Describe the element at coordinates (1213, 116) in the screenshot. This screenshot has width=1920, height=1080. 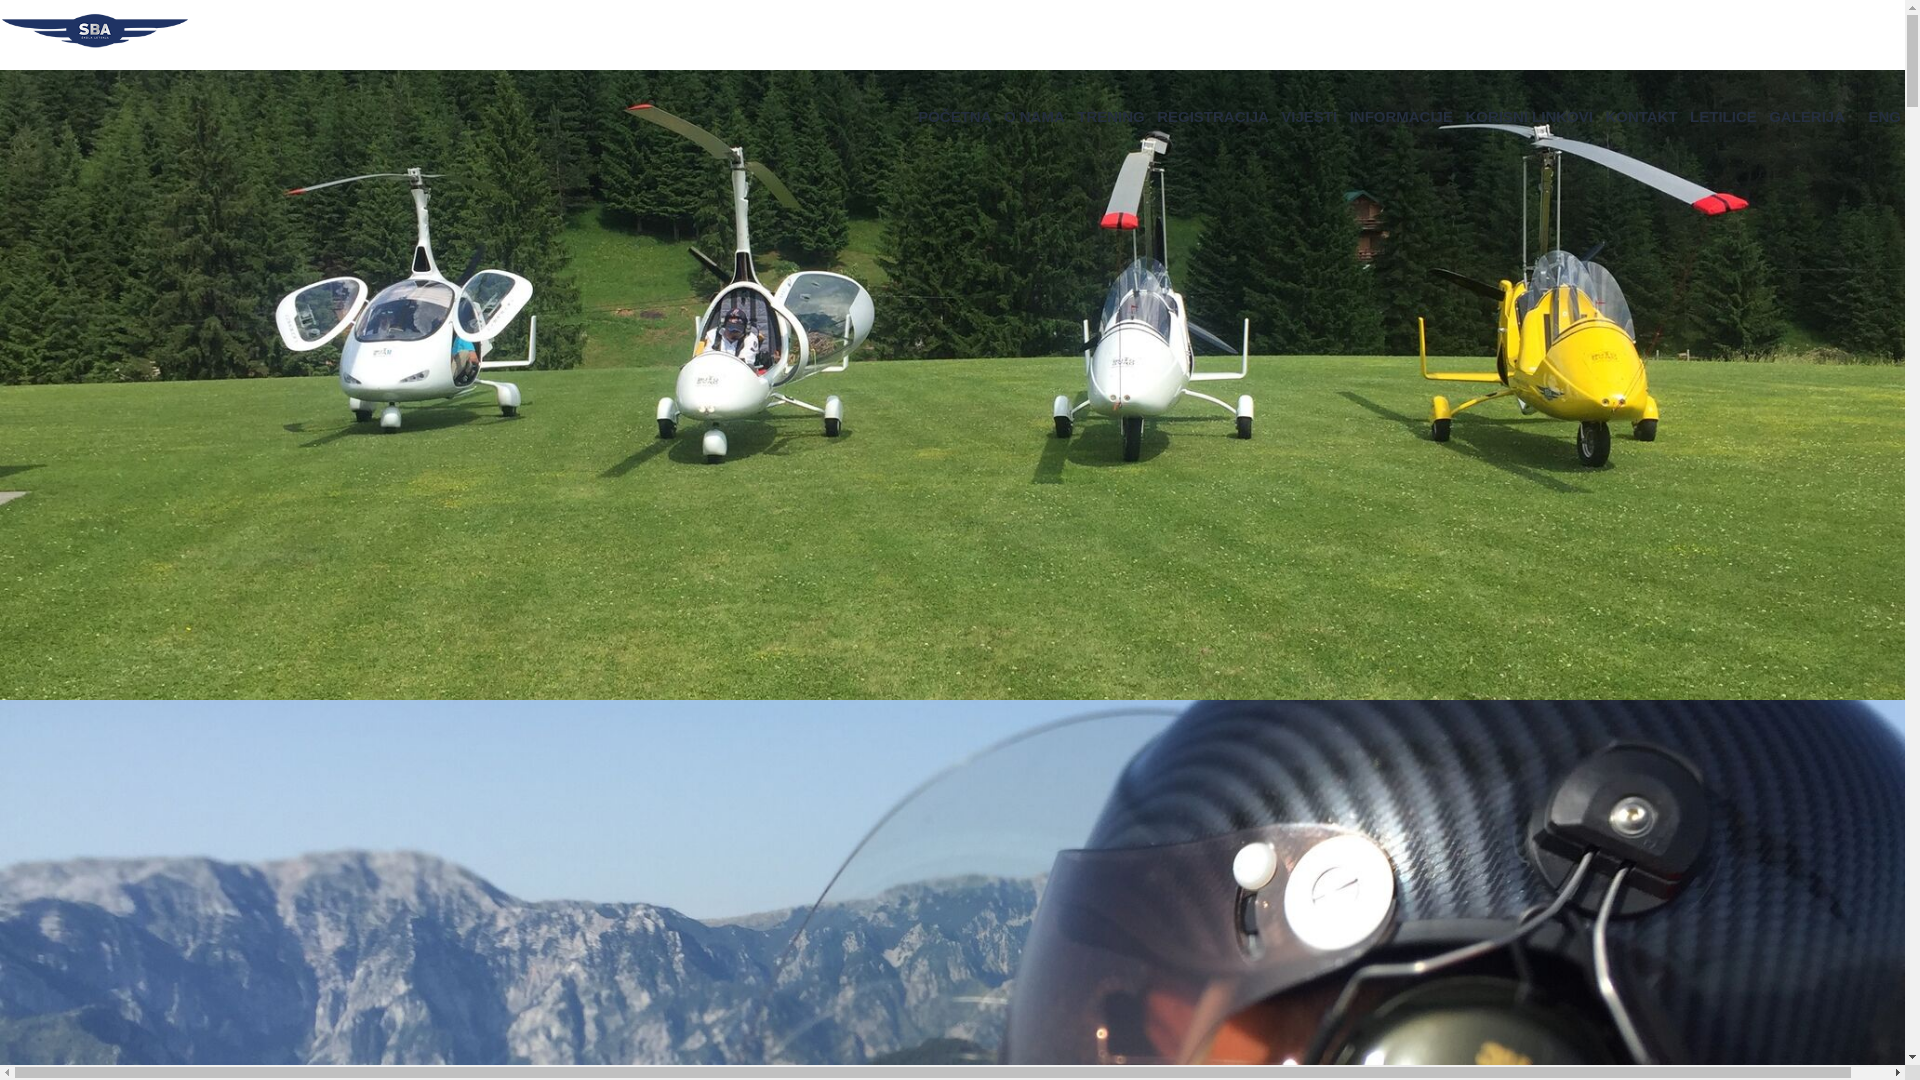
I see `REGISTRACIJA` at that location.